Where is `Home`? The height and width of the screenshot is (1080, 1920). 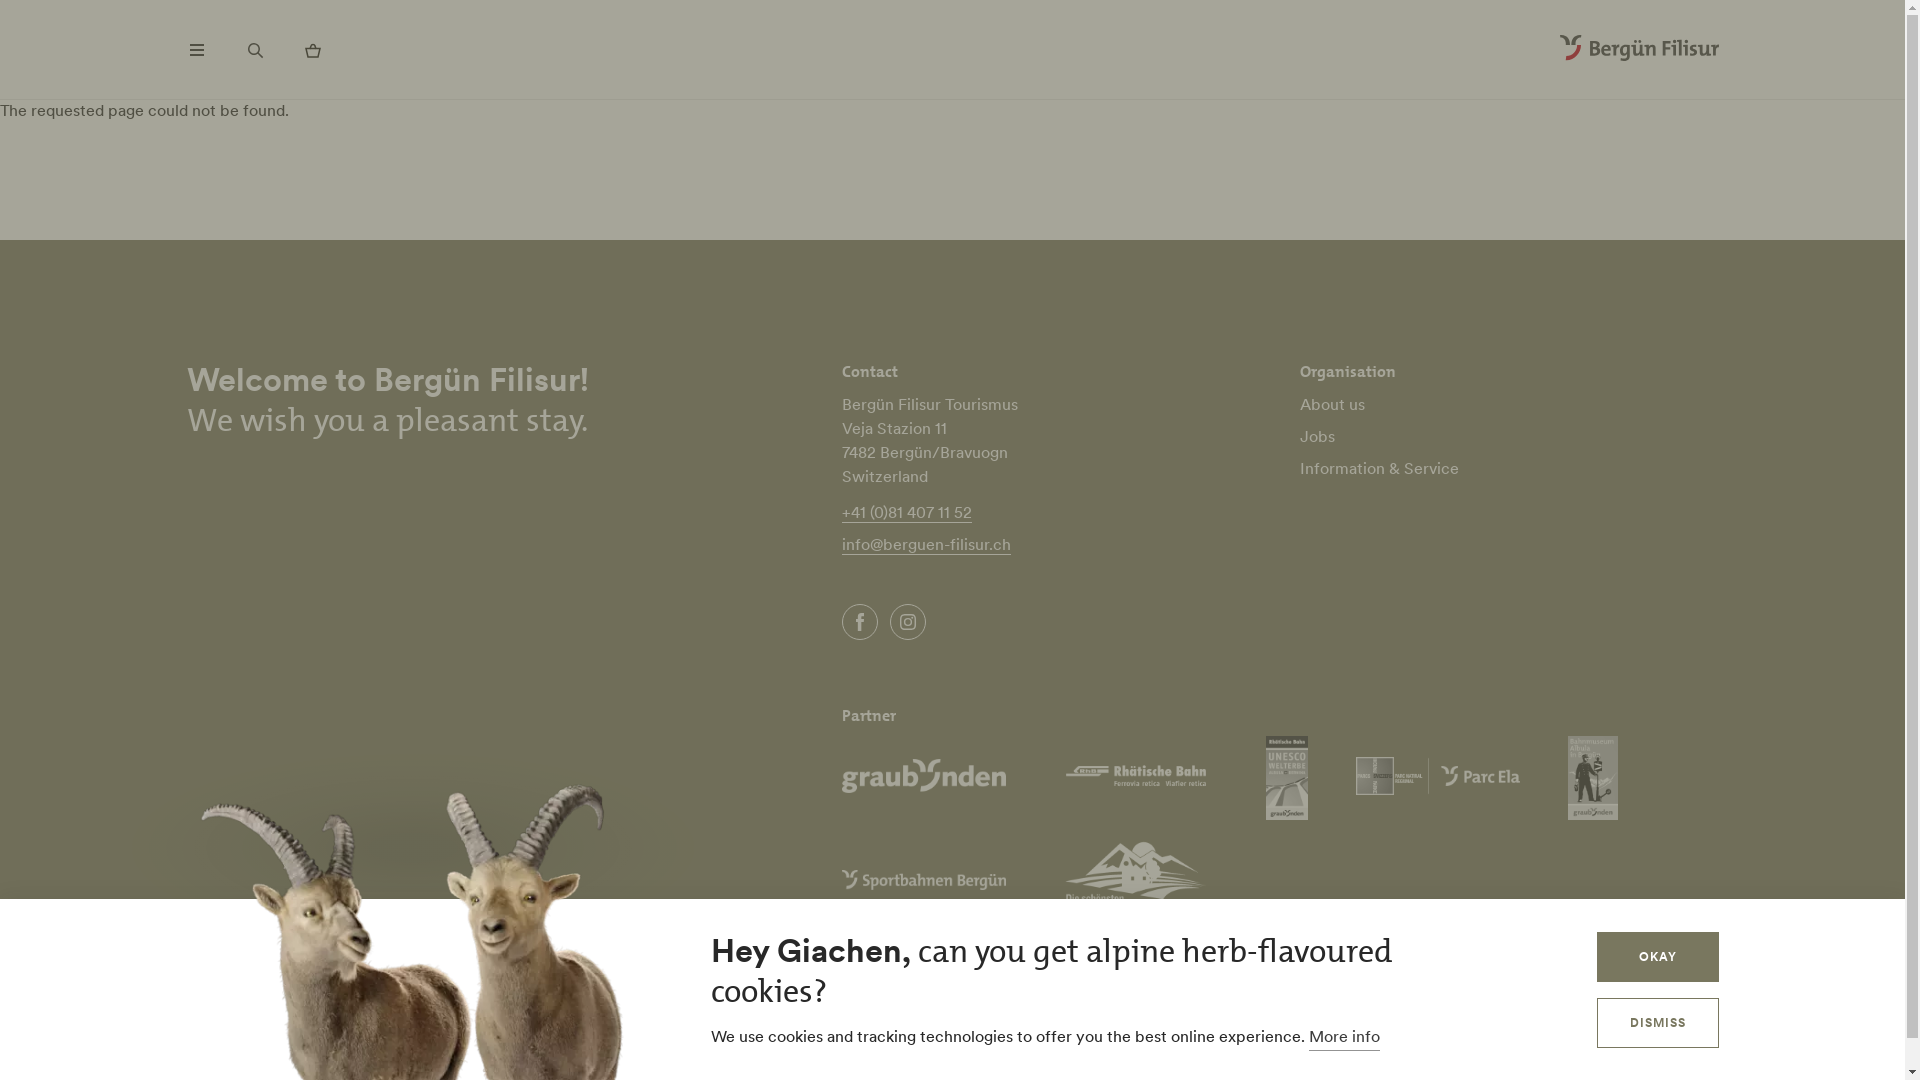
Home is located at coordinates (1640, 50).